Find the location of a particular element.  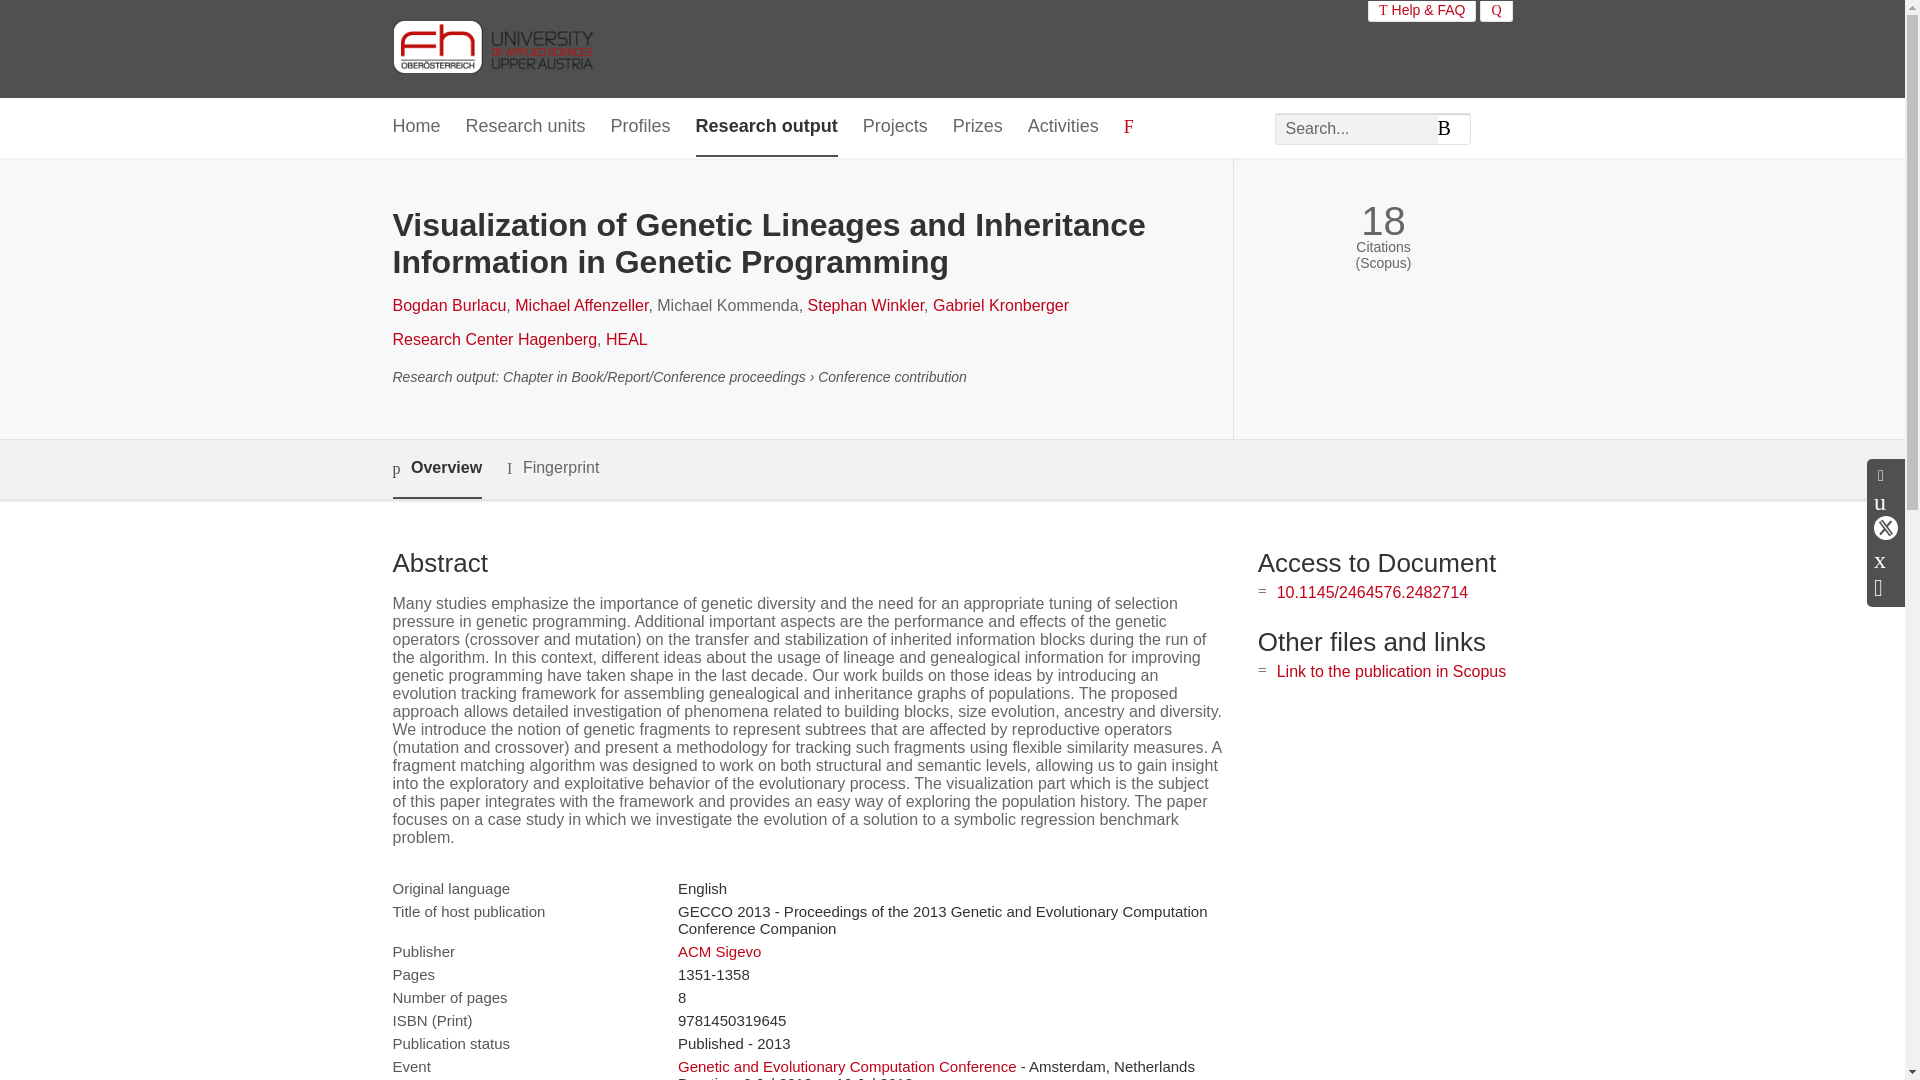

Link to the publication in Scopus is located at coordinates (1390, 672).